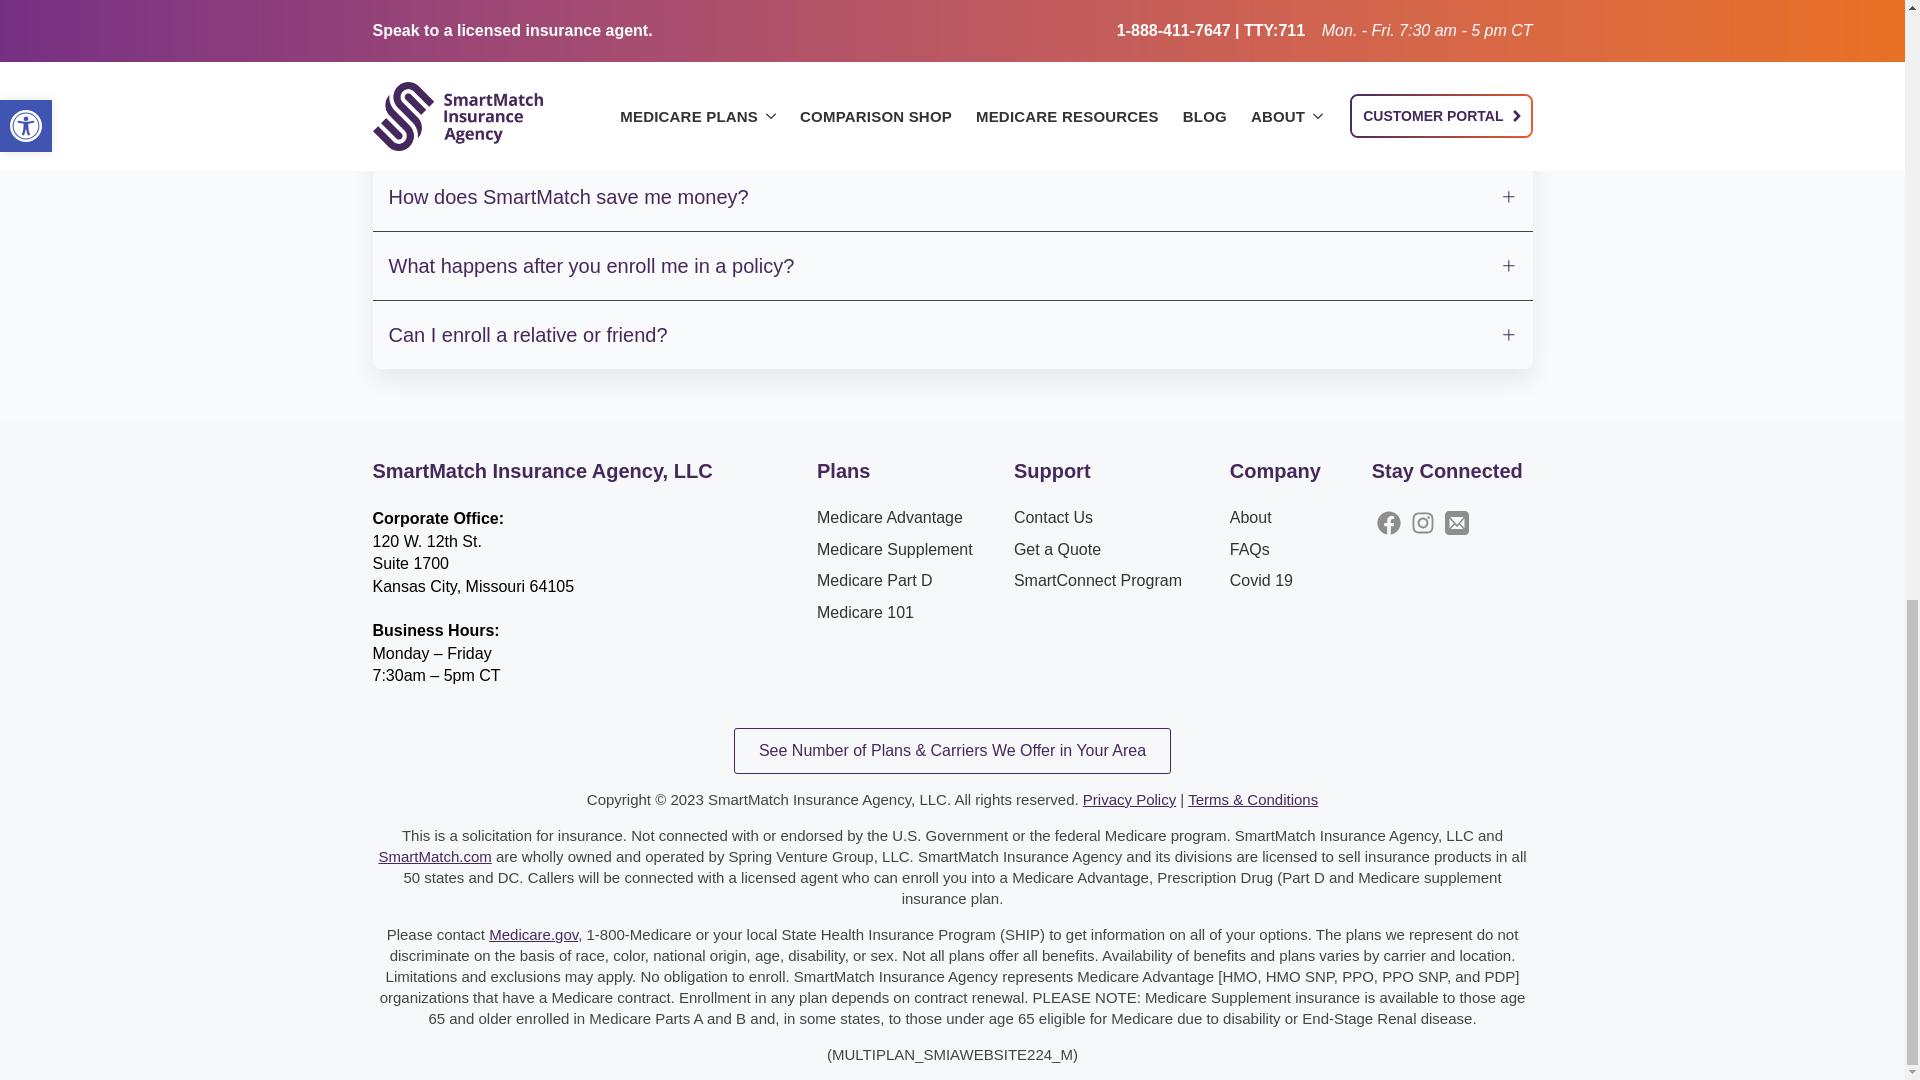 The width and height of the screenshot is (1920, 1080). I want to click on Medicare Supplement, so click(895, 549).